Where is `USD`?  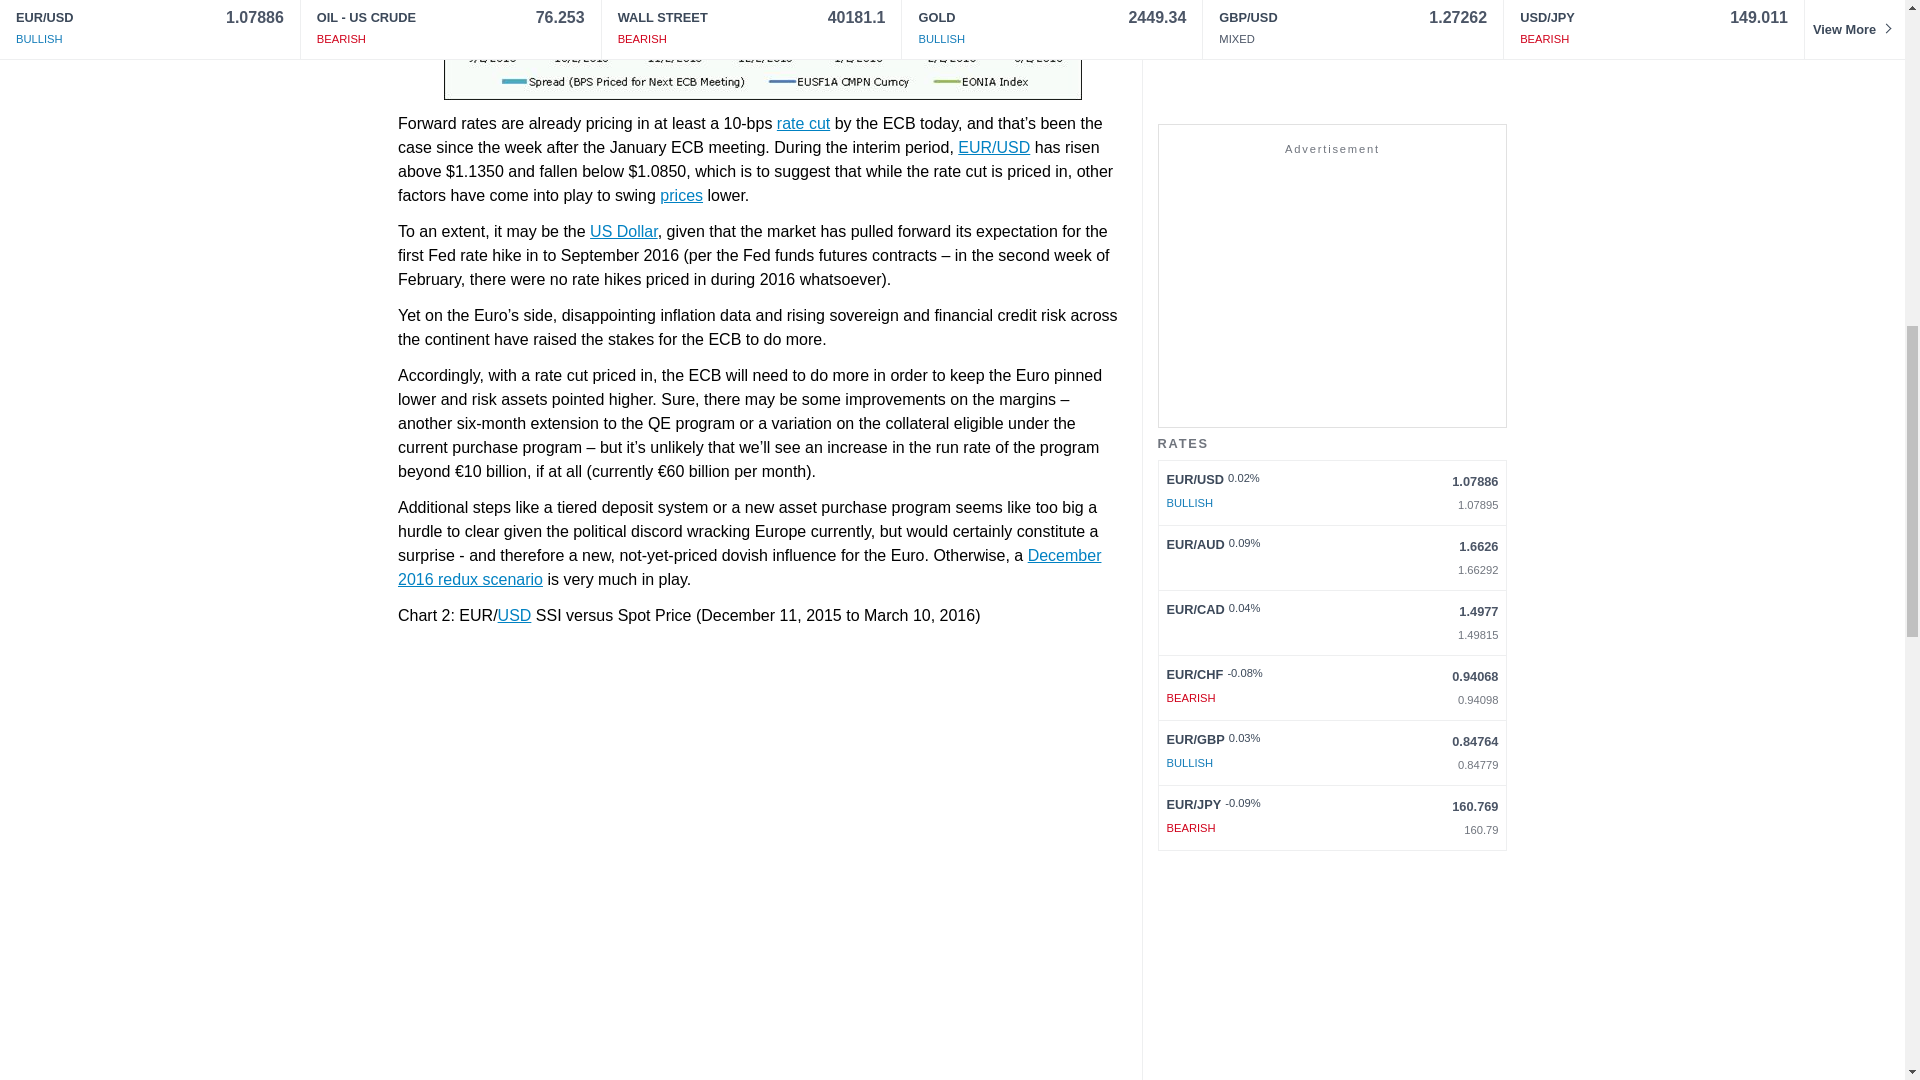 USD is located at coordinates (514, 615).